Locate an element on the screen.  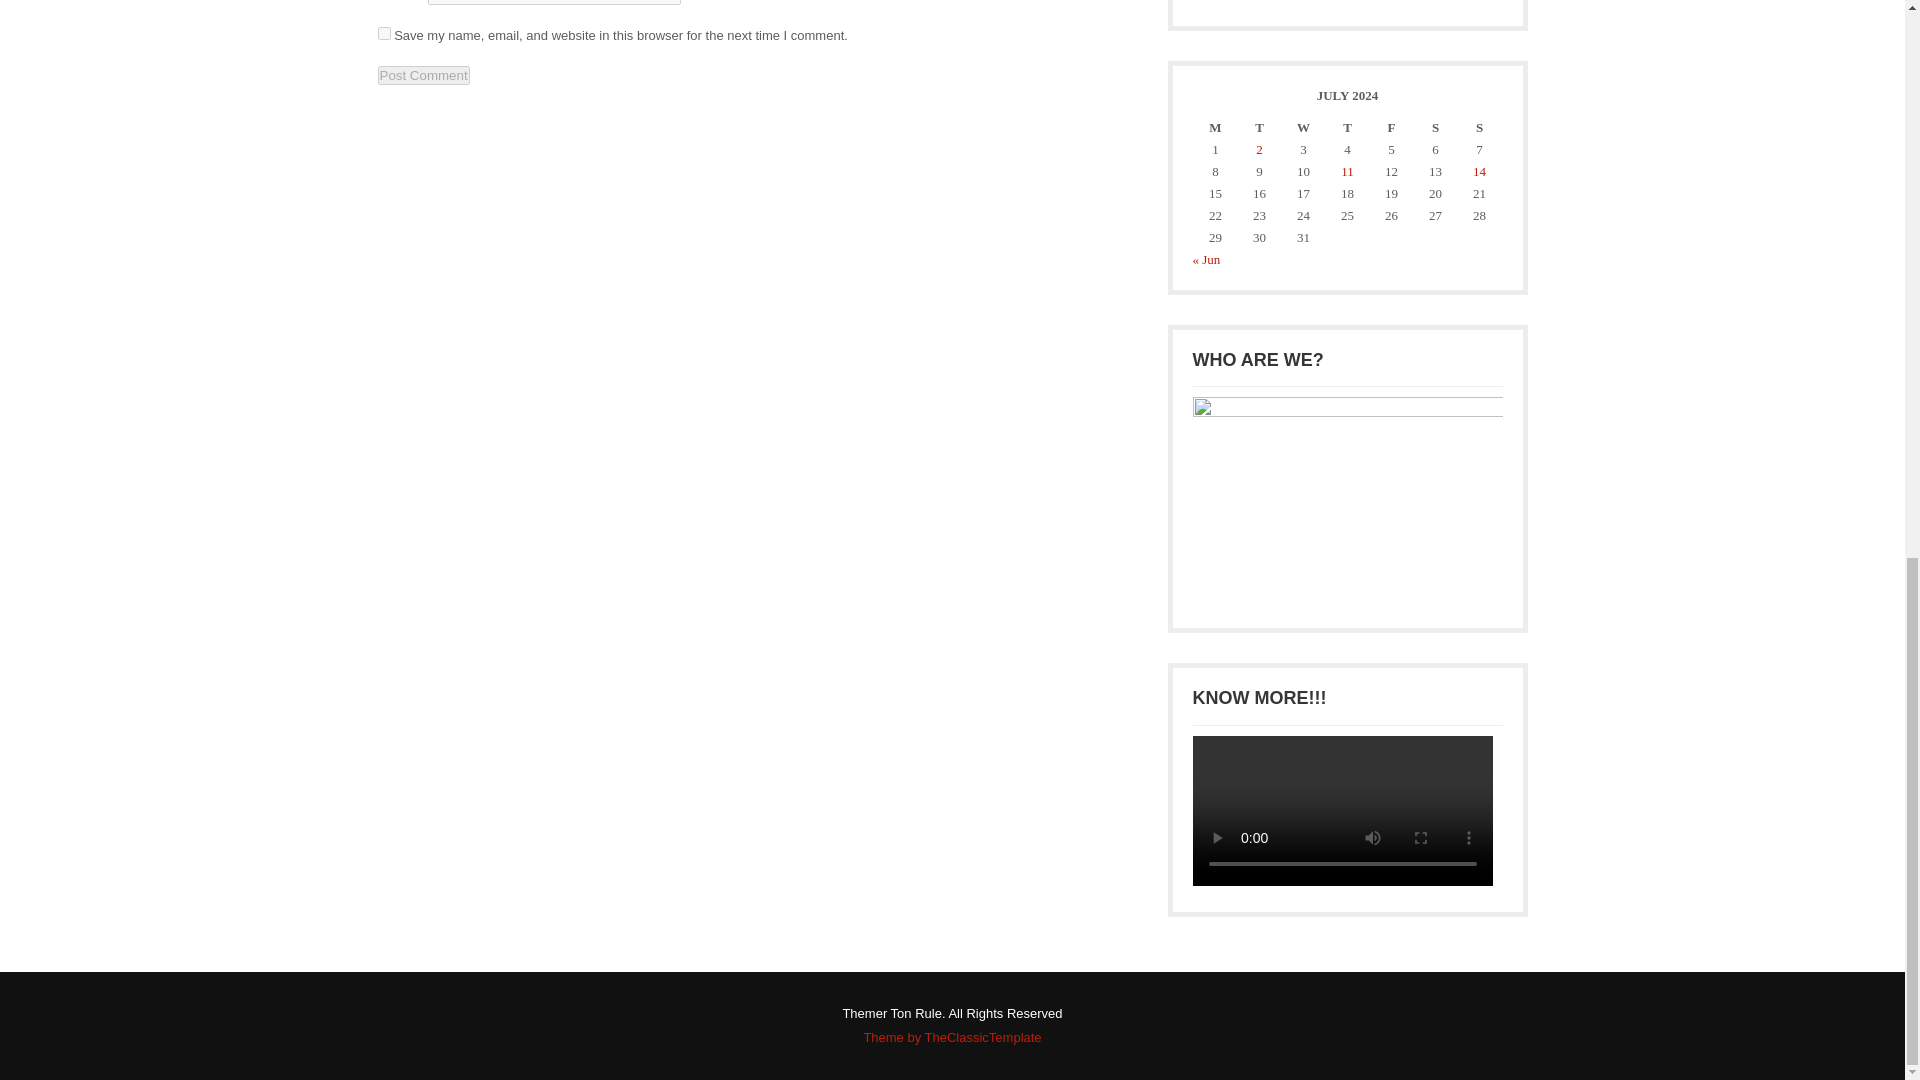
11 is located at coordinates (1346, 172).